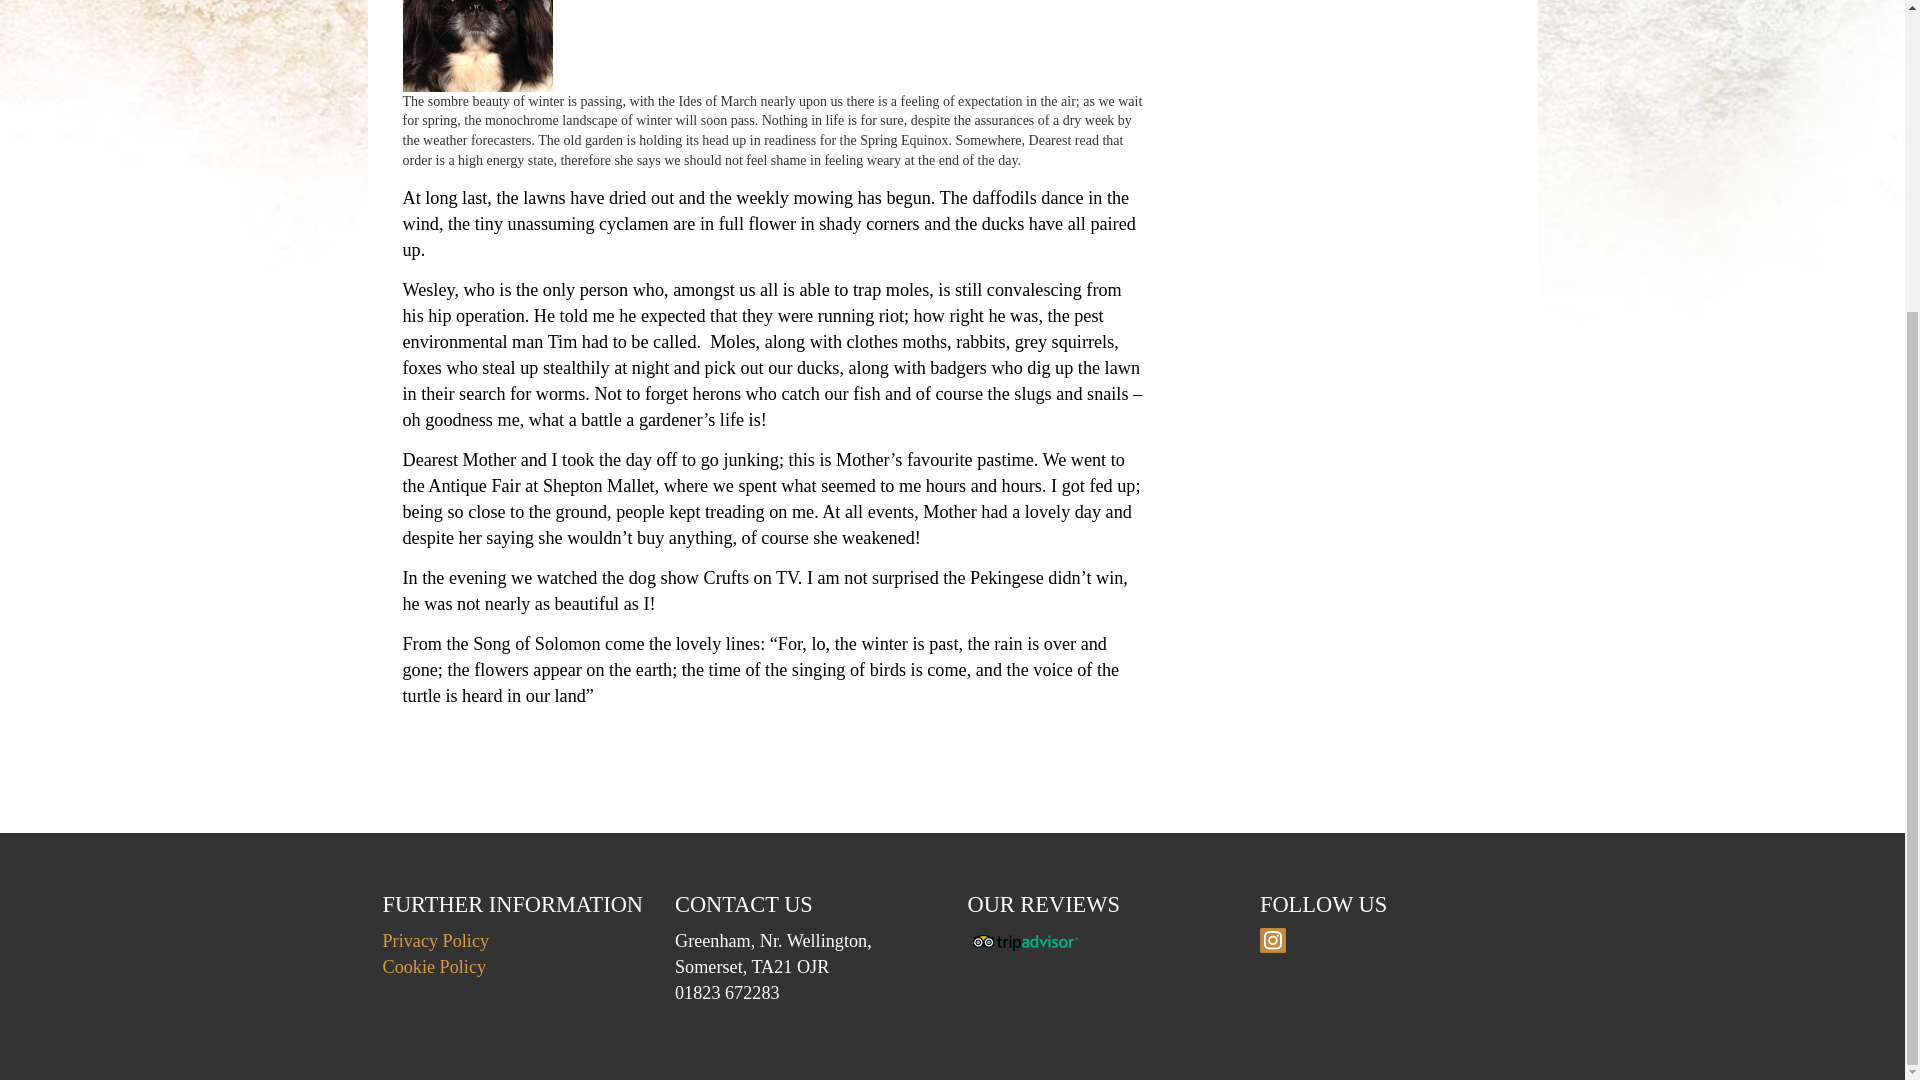  Describe the element at coordinates (1272, 940) in the screenshot. I see `Find us on Instagram` at that location.